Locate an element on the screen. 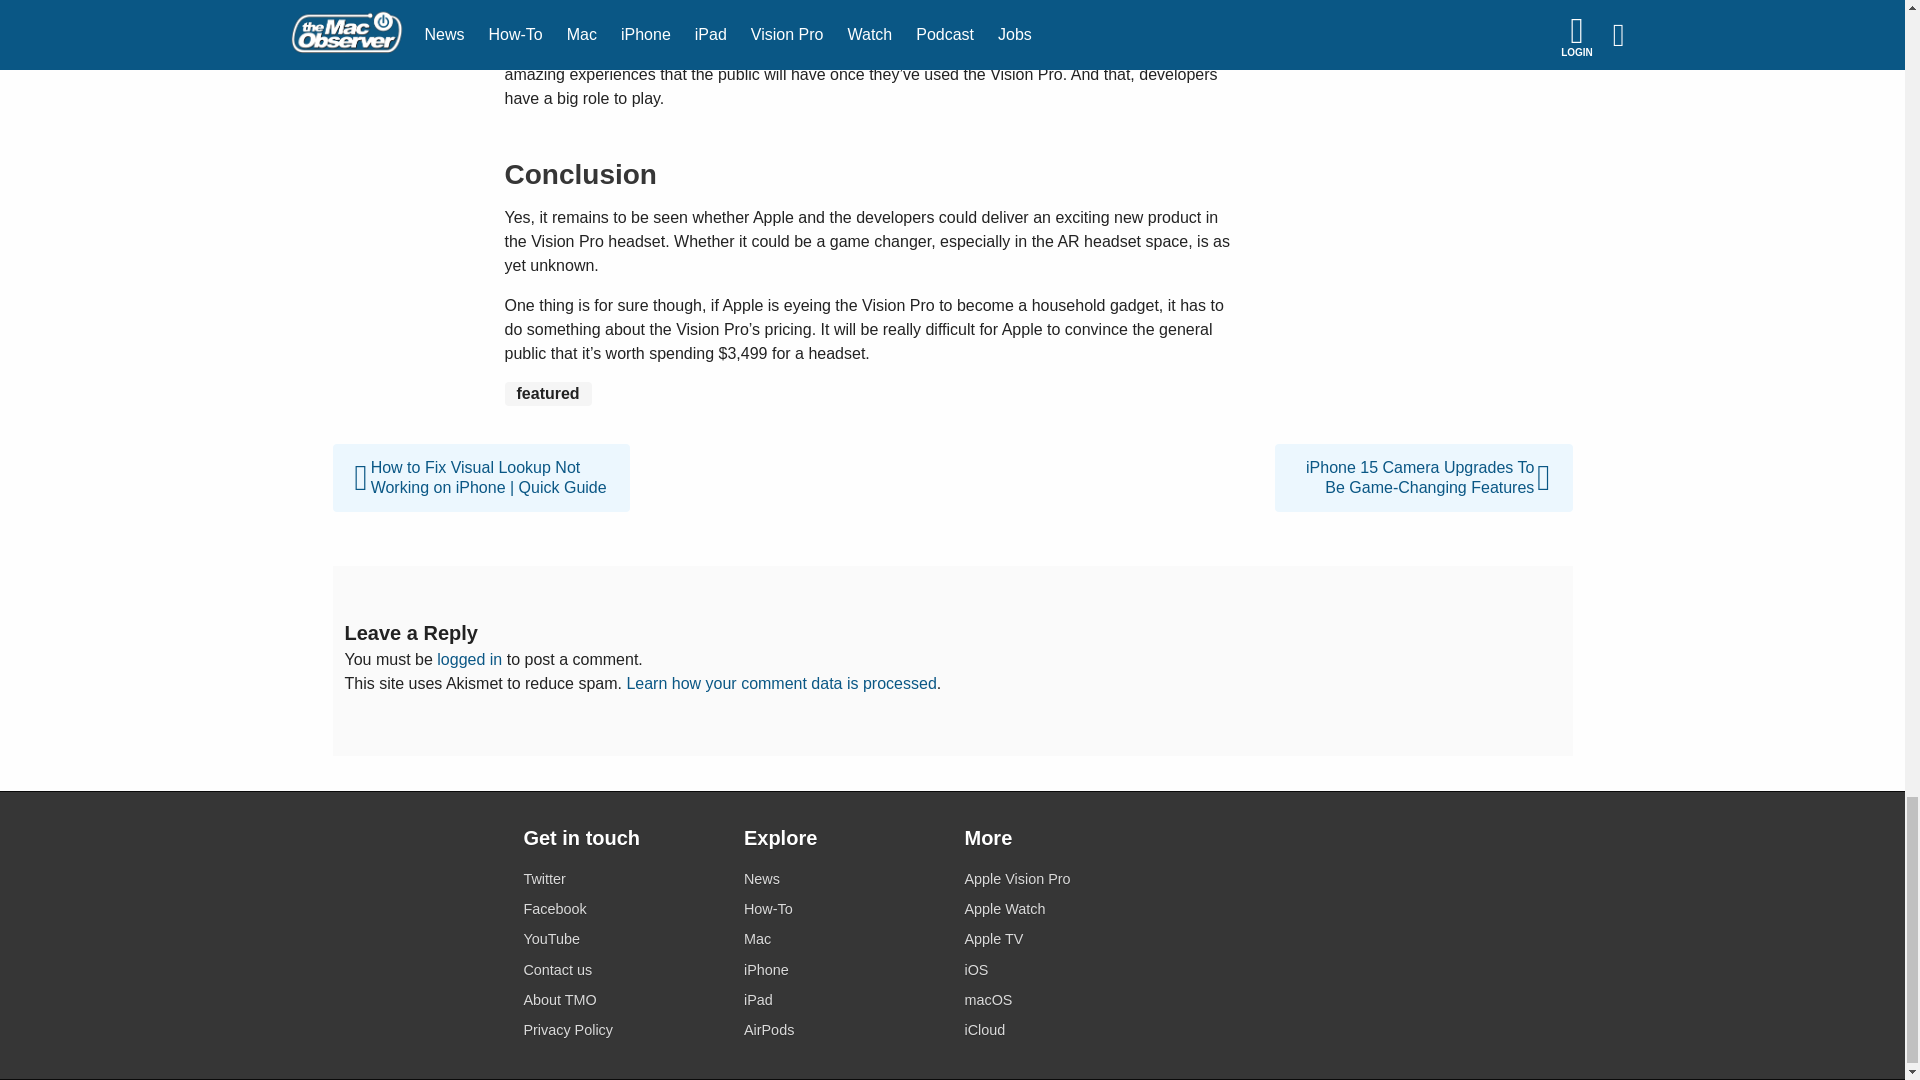  Apple TV is located at coordinates (1062, 938).